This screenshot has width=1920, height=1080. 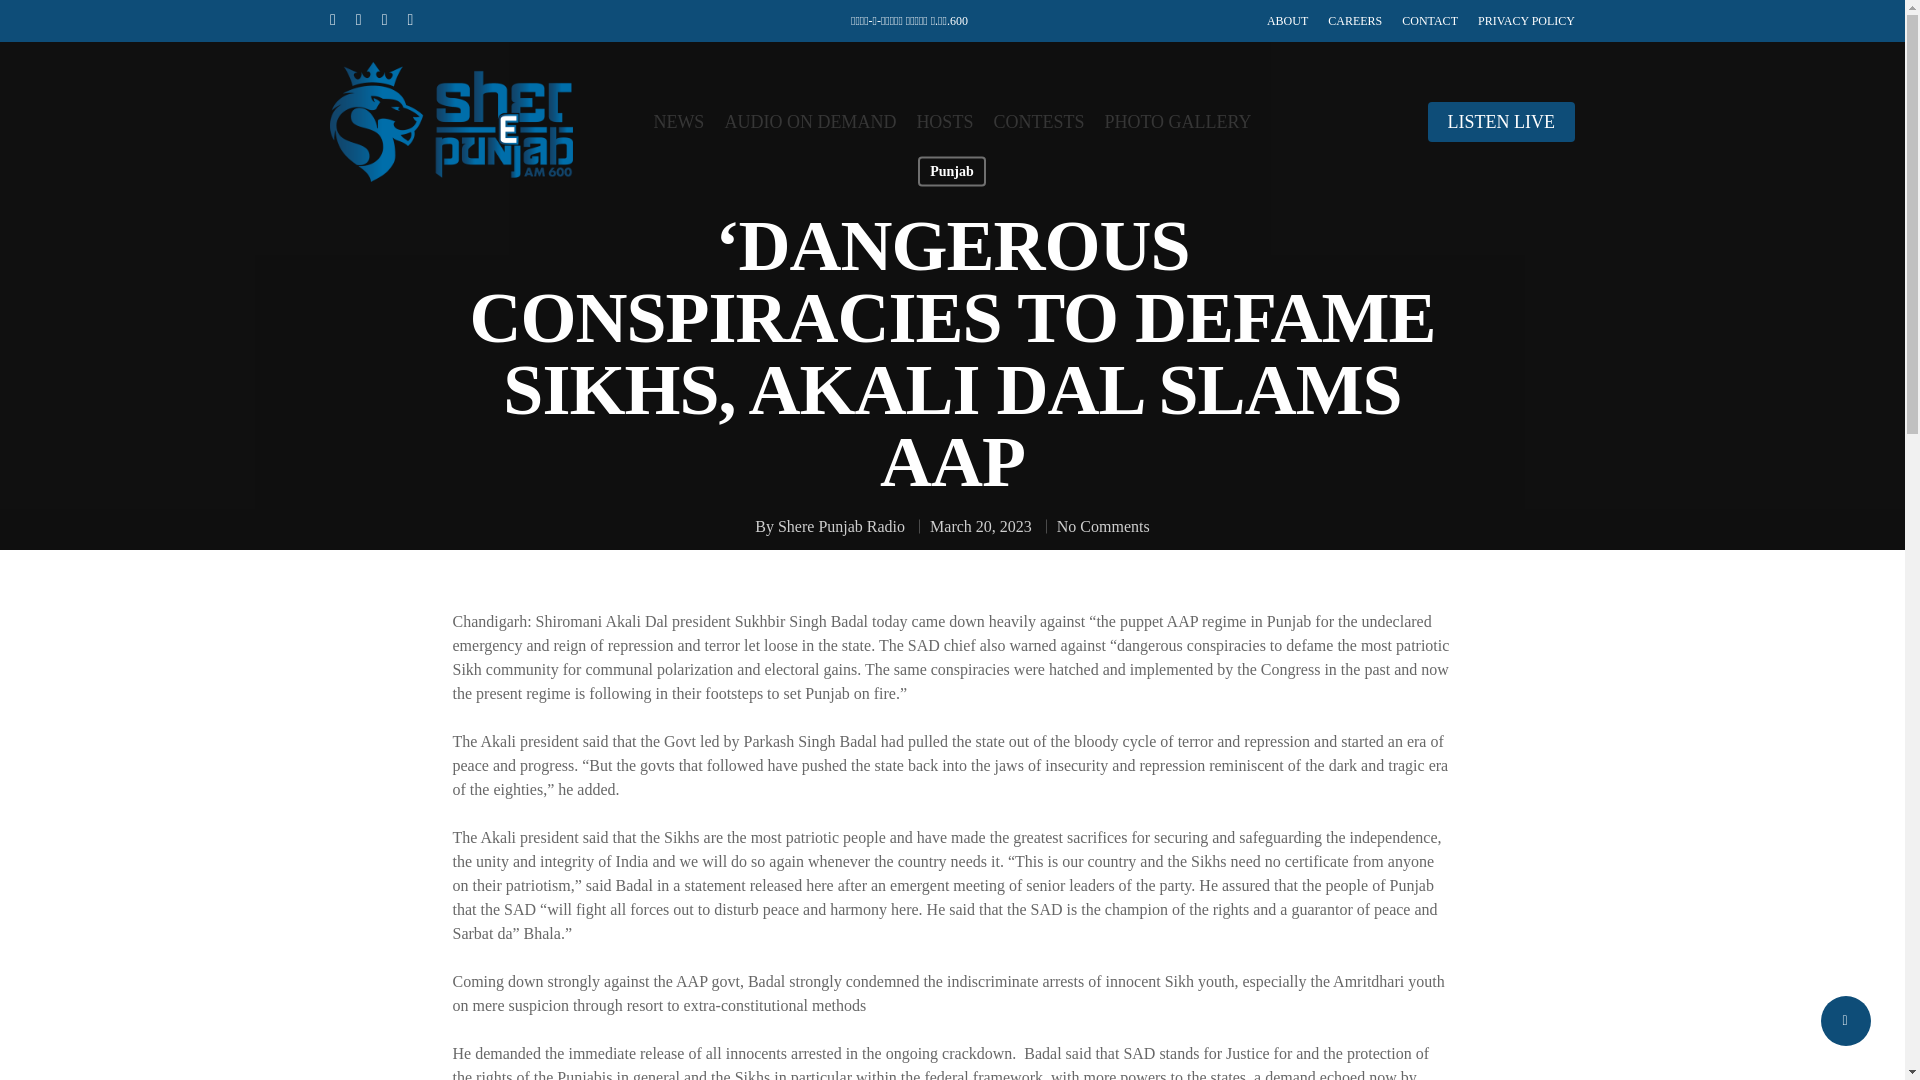 What do you see at coordinates (840, 526) in the screenshot?
I see `Posts by Shere Punjab Radio` at bounding box center [840, 526].